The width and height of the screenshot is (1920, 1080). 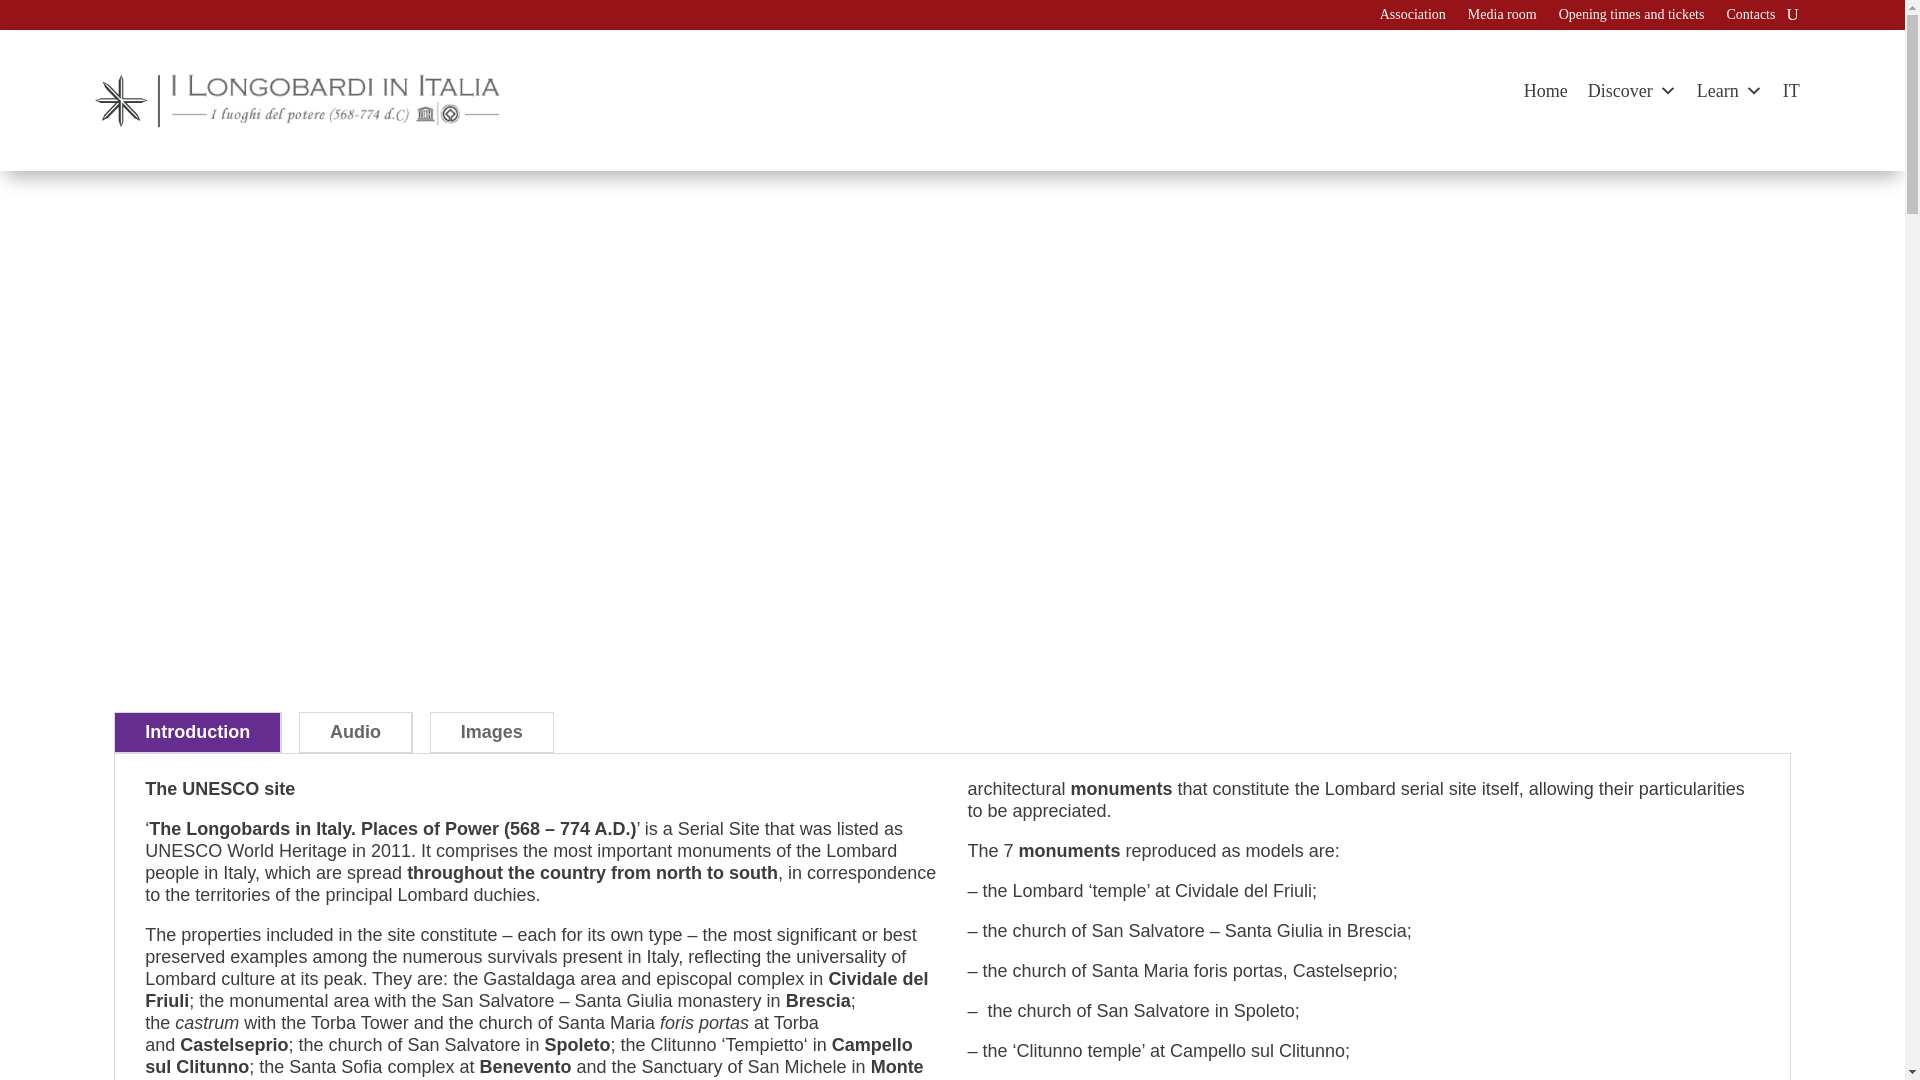 I want to click on Media room, so click(x=1502, y=18).